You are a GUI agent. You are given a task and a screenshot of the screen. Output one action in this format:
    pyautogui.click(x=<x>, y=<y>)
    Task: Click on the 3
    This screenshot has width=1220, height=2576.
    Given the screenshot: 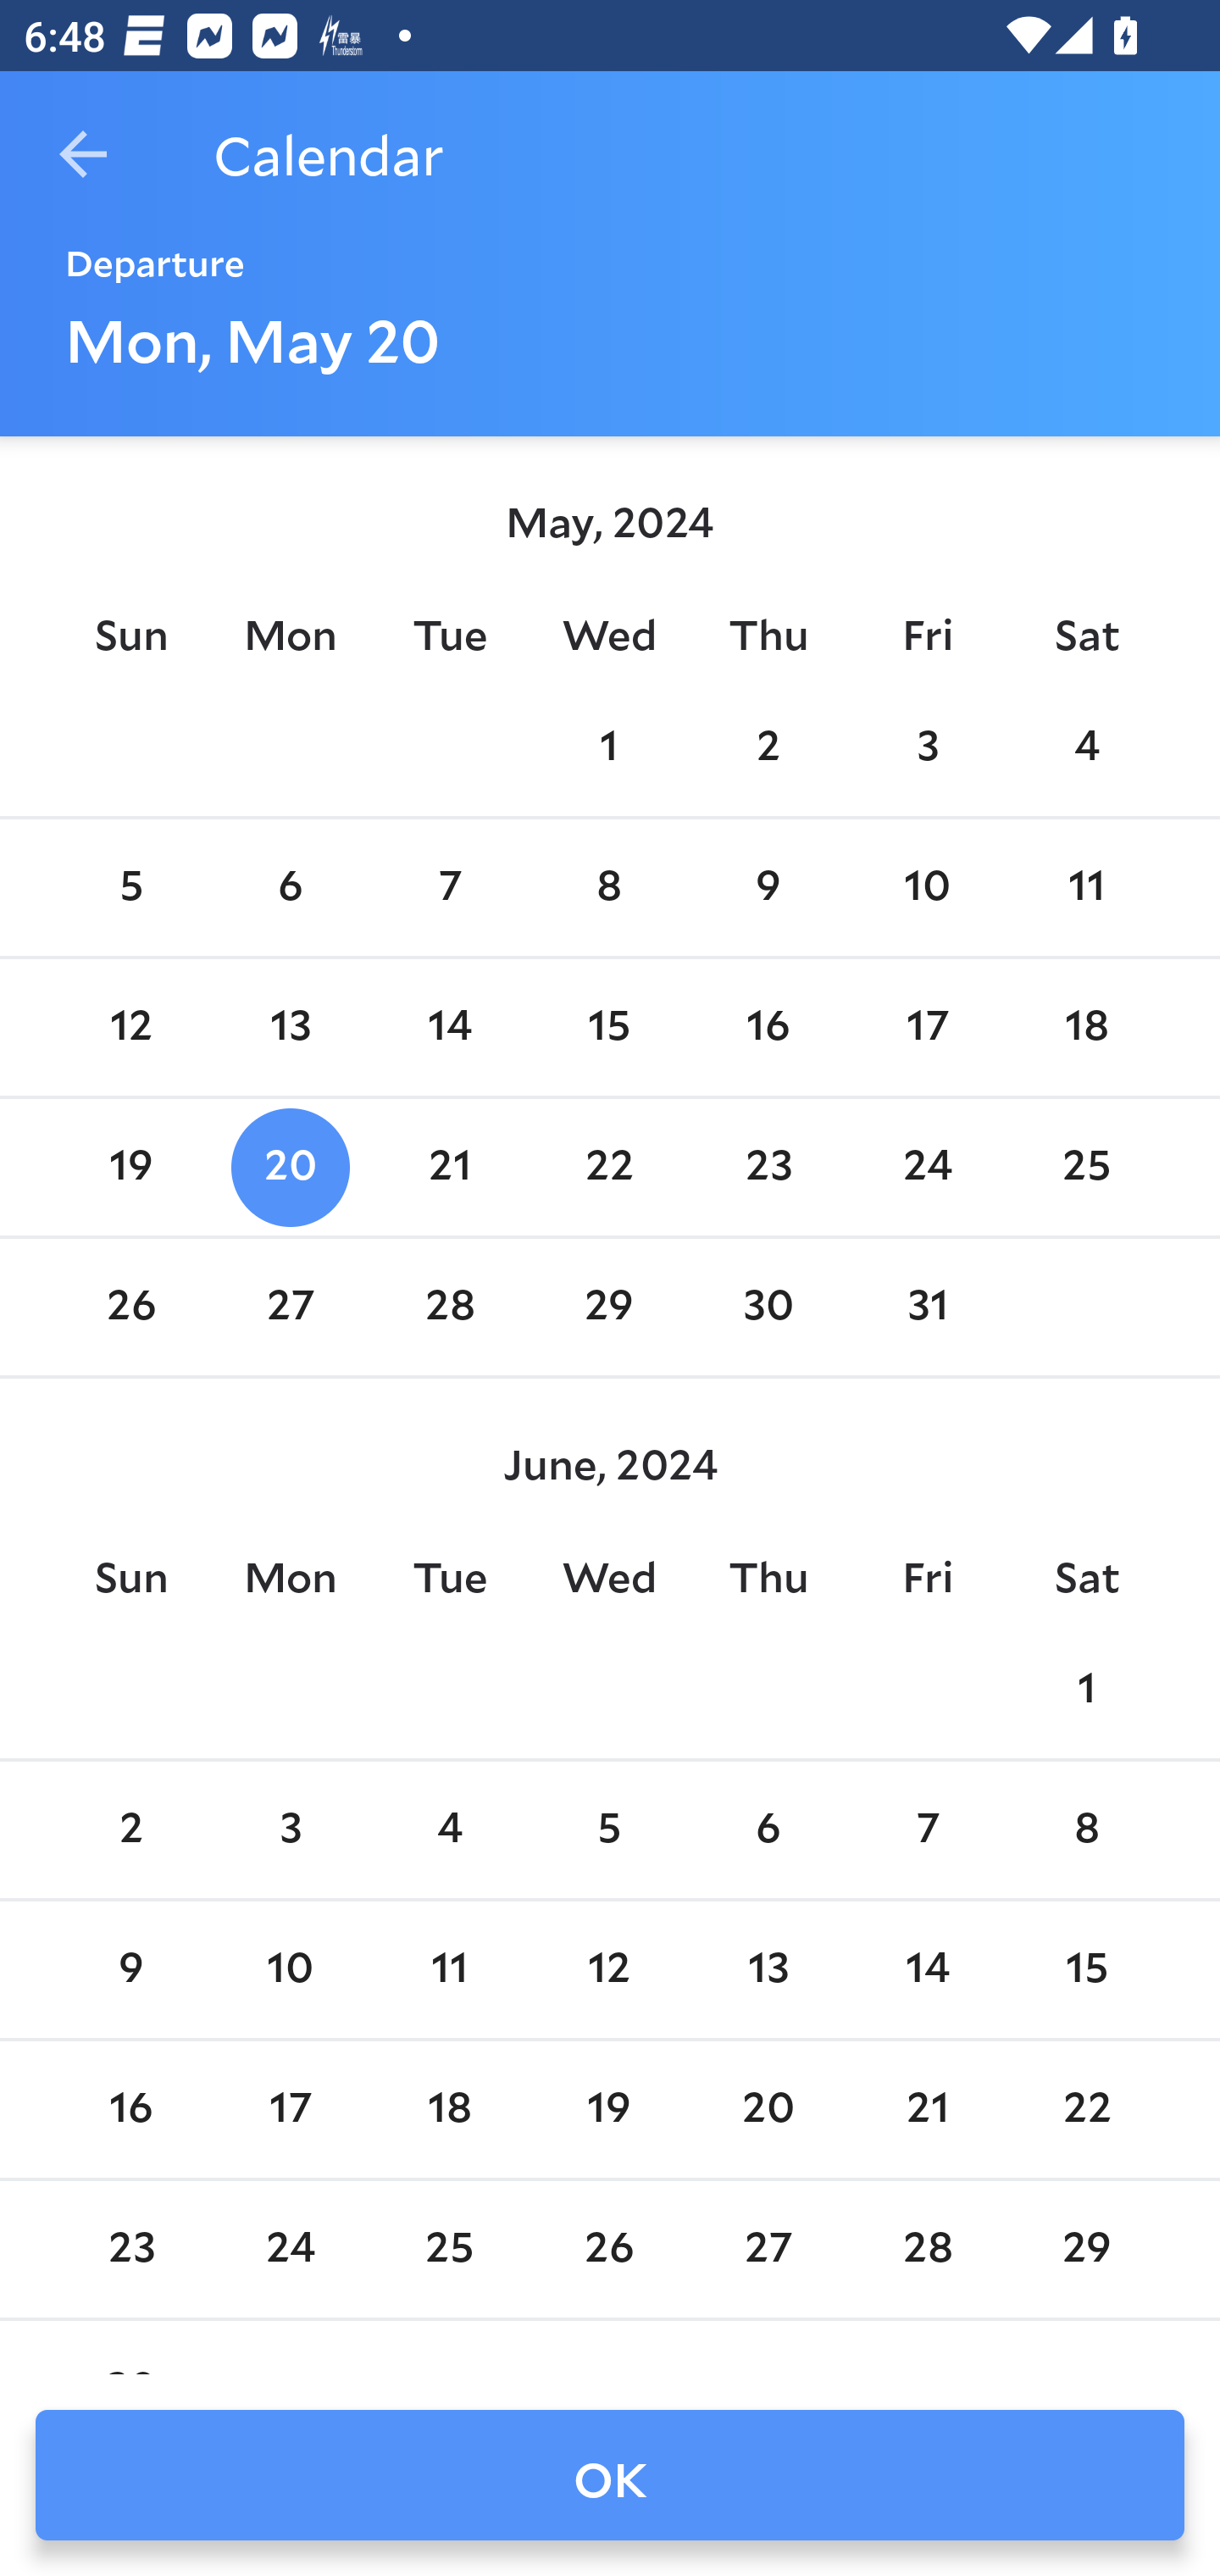 What is the action you would take?
    pyautogui.click(x=291, y=1831)
    